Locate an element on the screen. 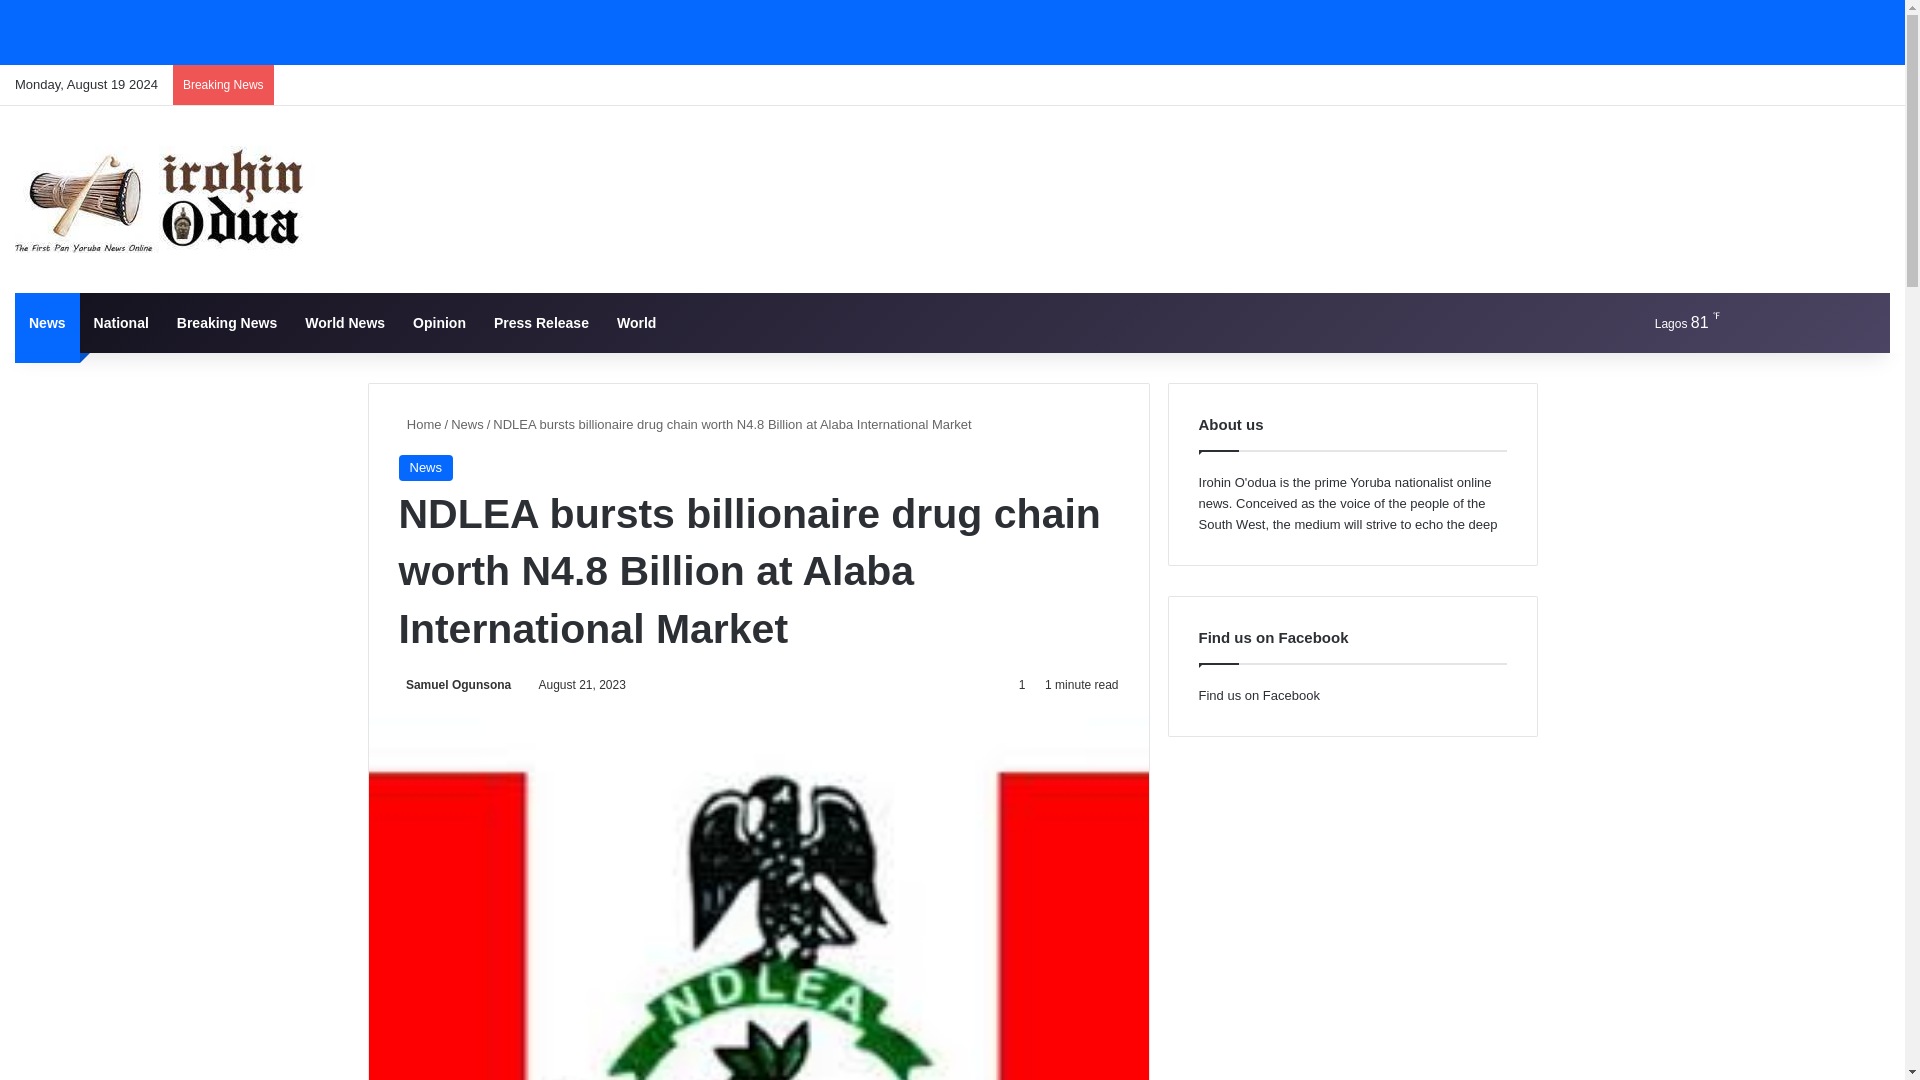 The width and height of the screenshot is (1920, 1080). National is located at coordinates (122, 322).